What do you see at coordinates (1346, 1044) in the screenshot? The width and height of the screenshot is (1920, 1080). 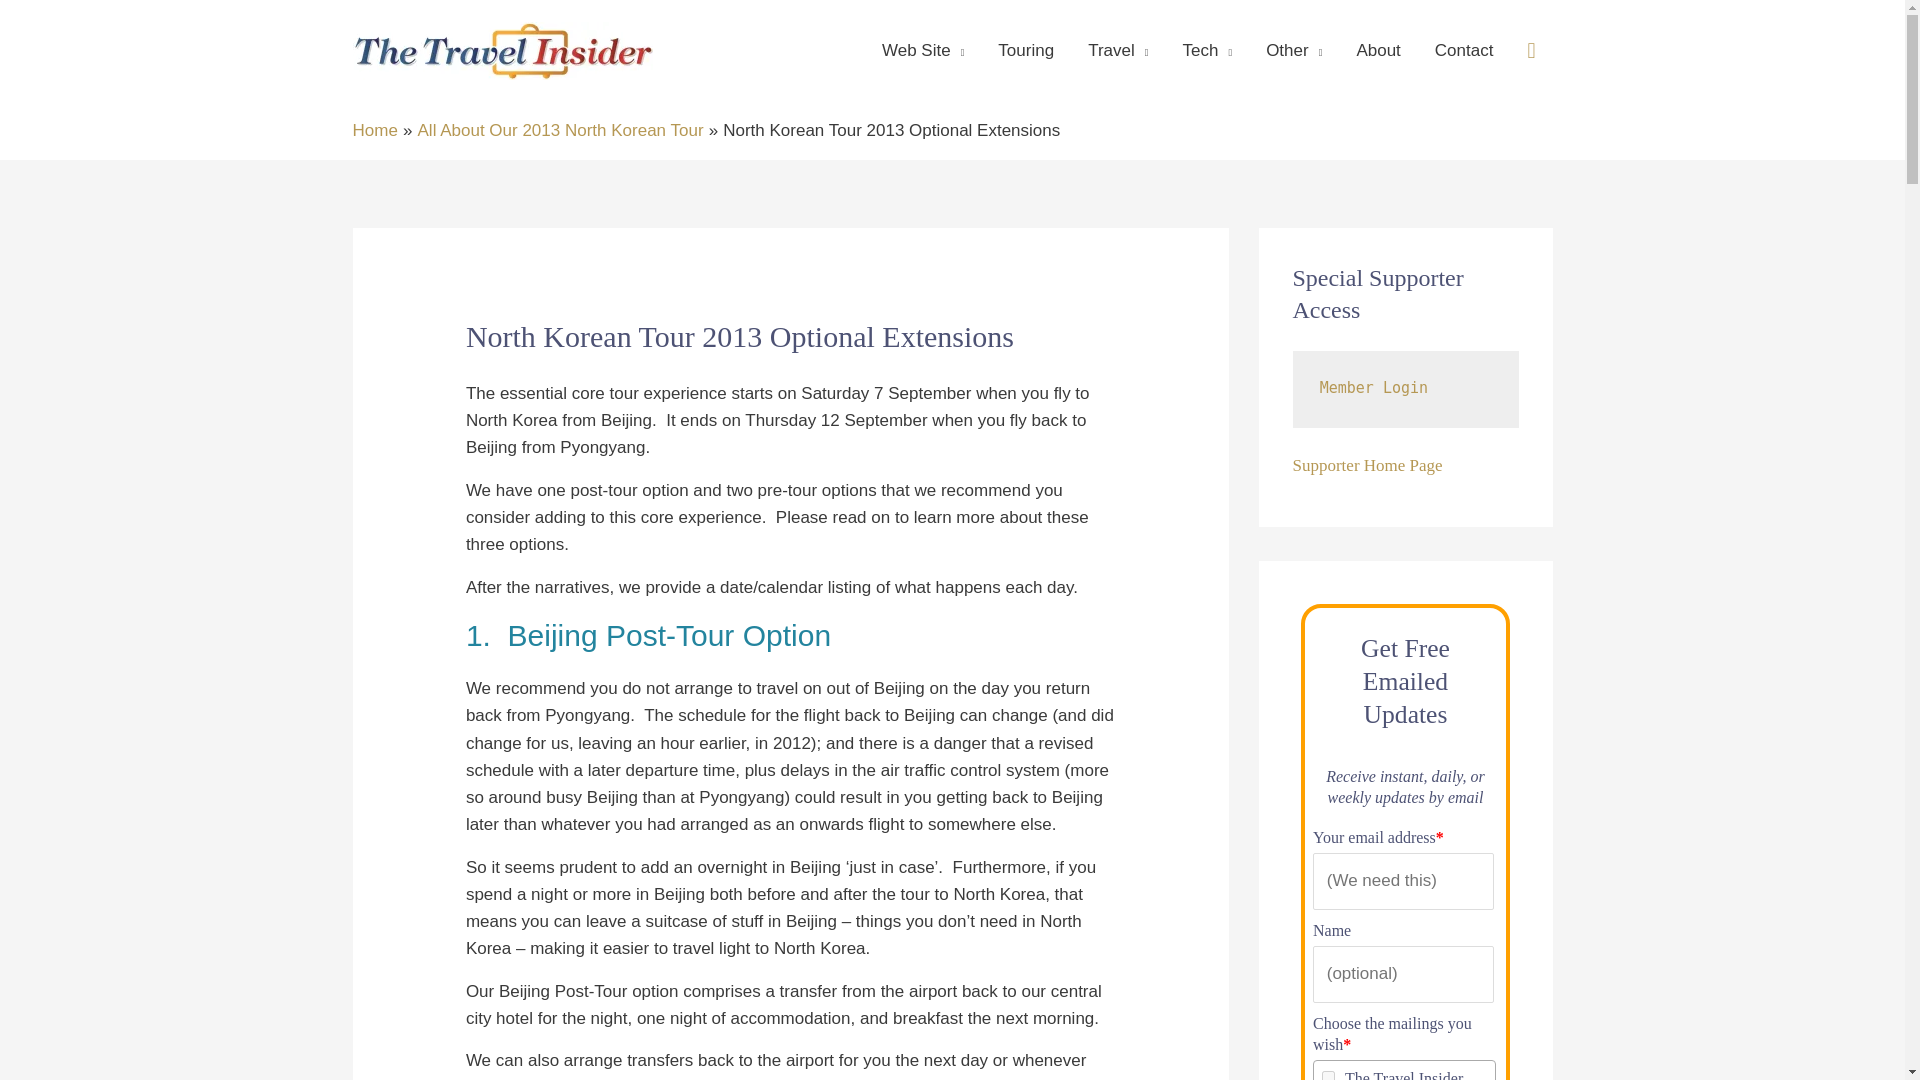 I see `Required` at bounding box center [1346, 1044].